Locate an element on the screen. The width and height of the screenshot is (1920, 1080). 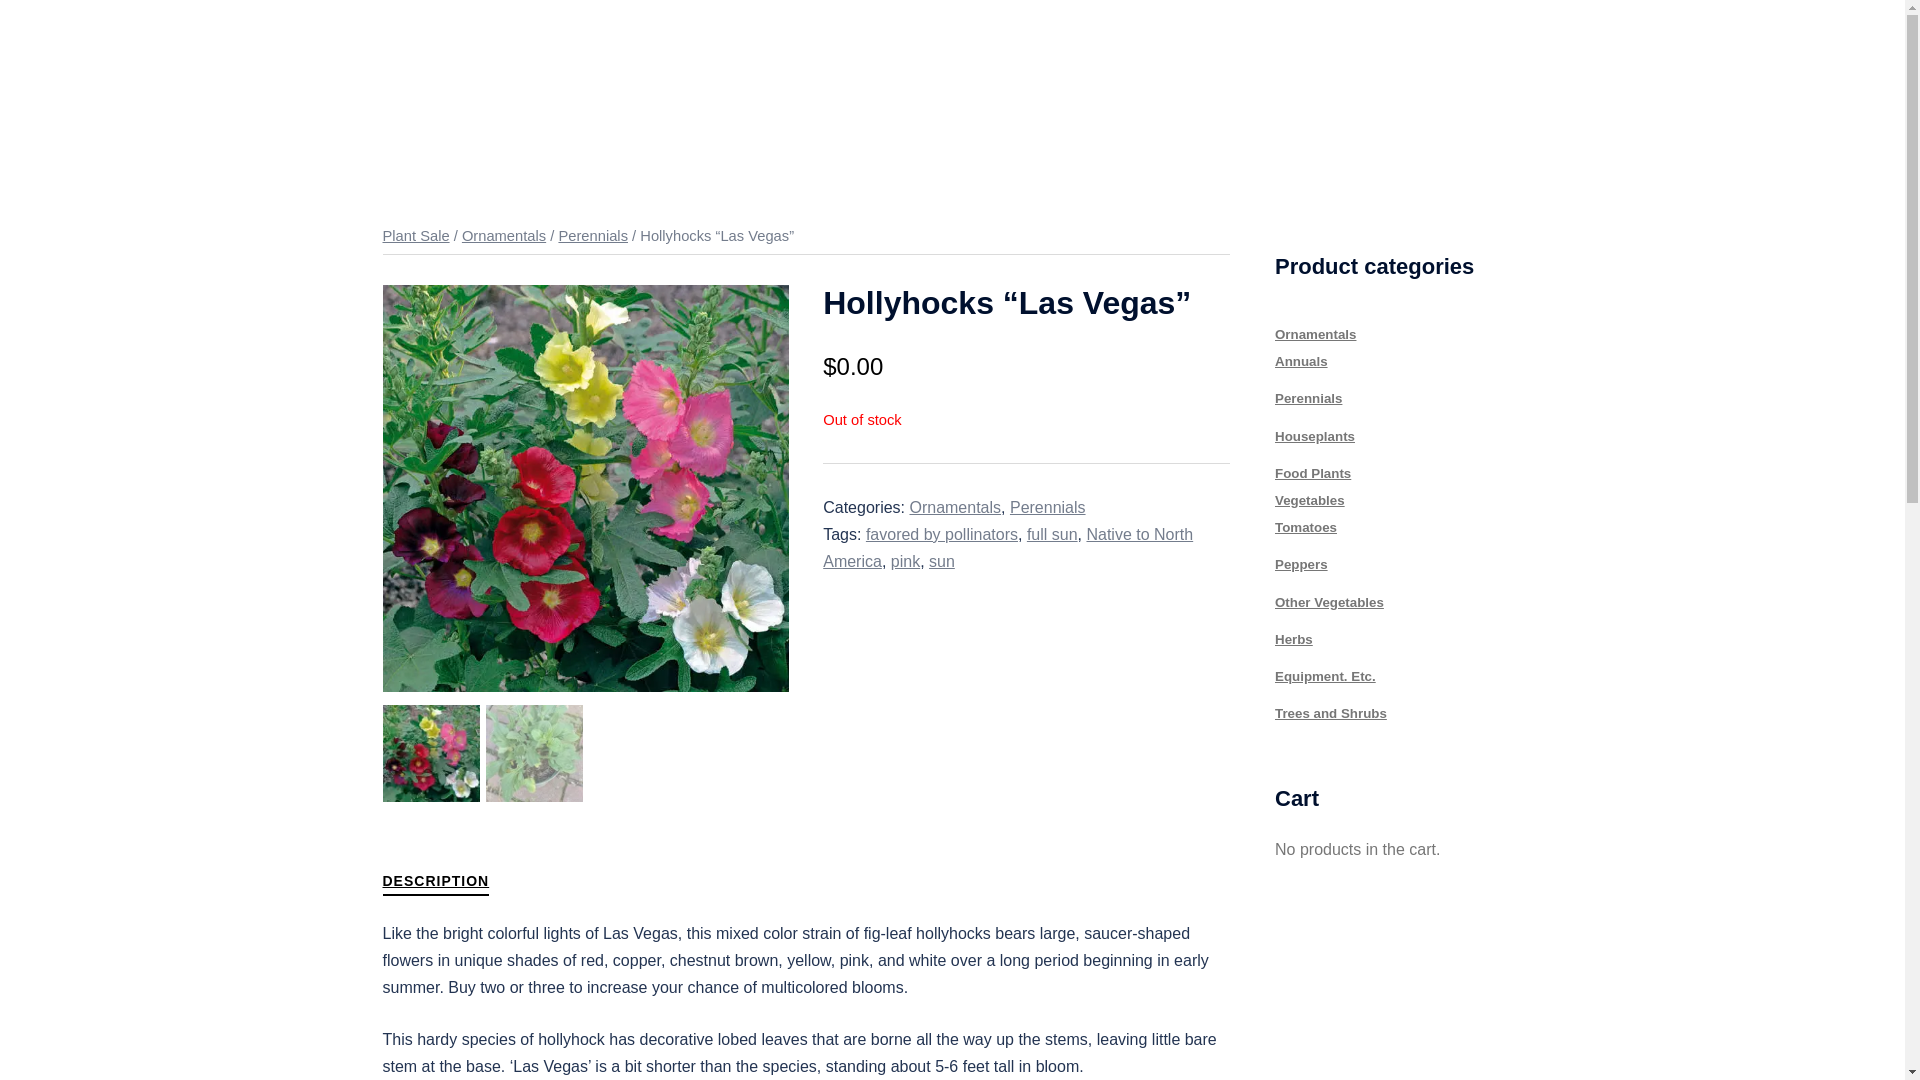
Annuals is located at coordinates (1301, 362).